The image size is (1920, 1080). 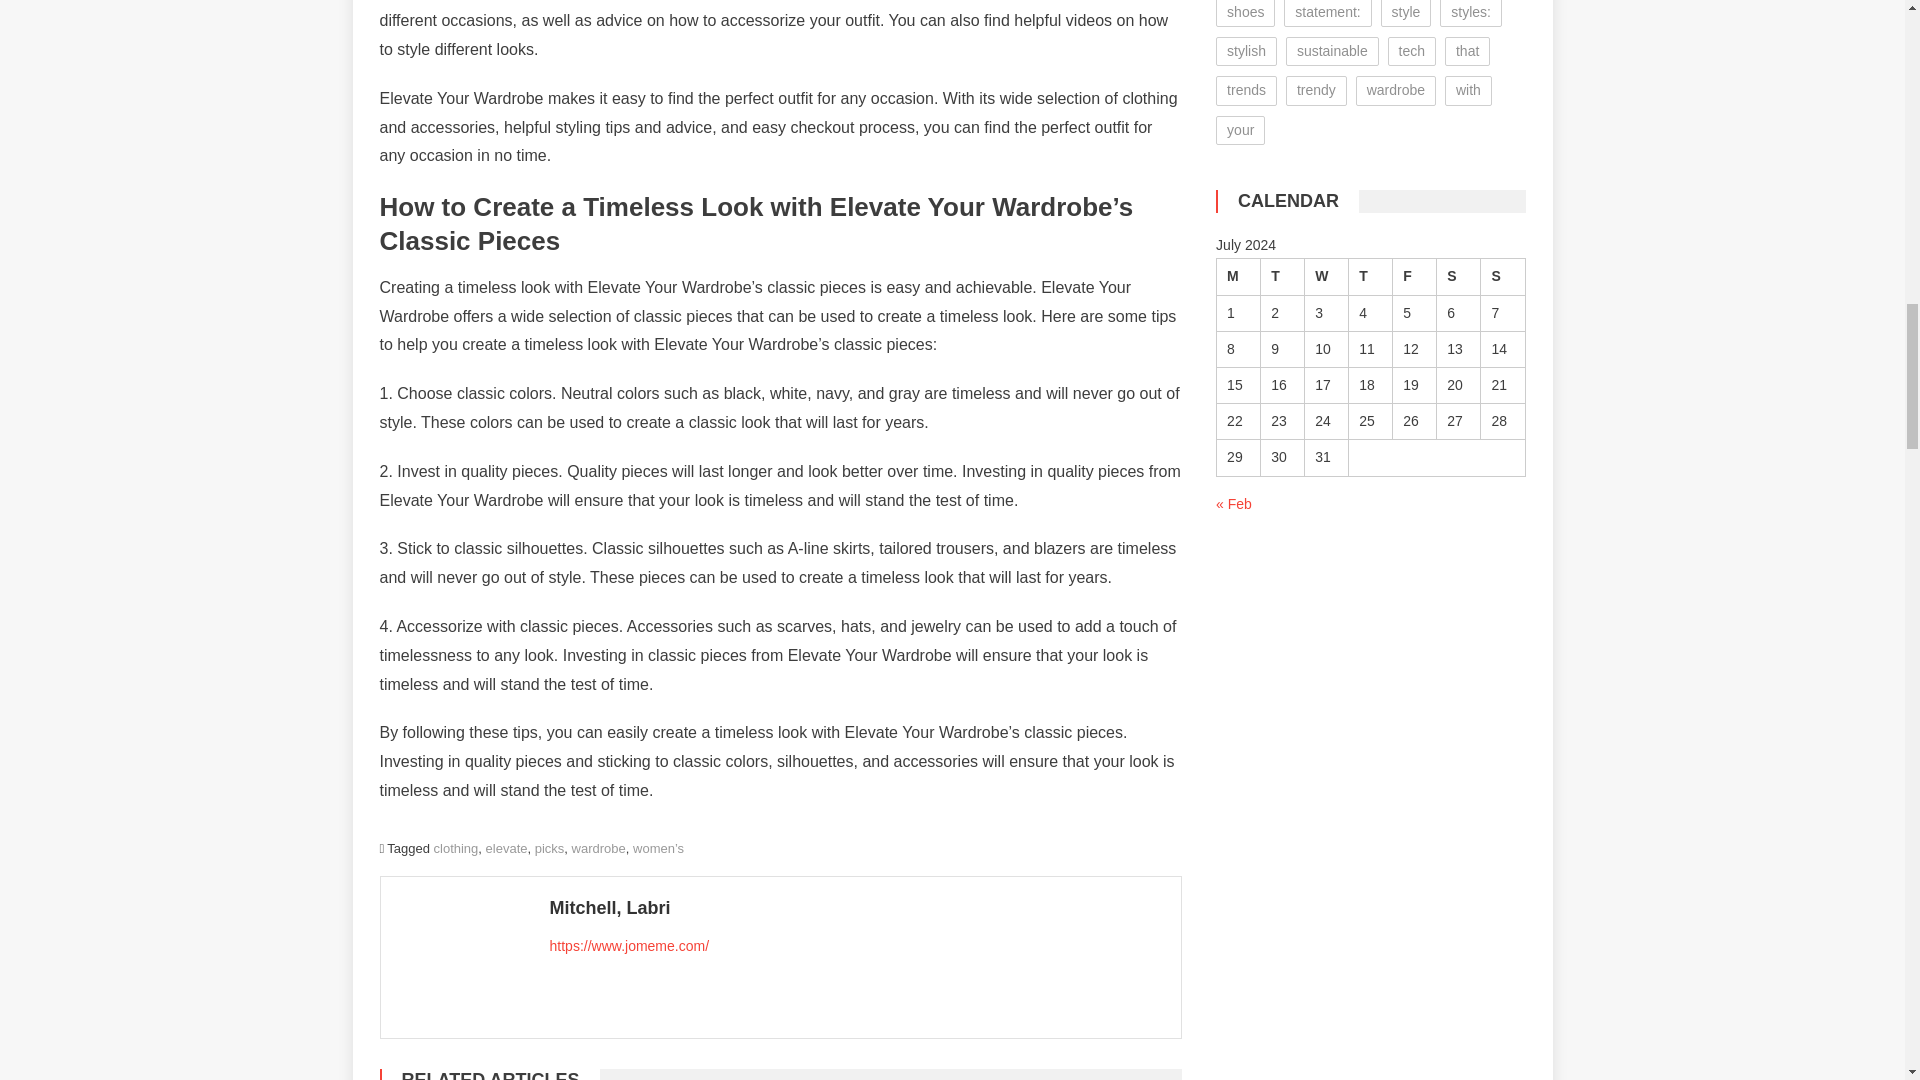 What do you see at coordinates (1371, 276) in the screenshot?
I see `Thursday` at bounding box center [1371, 276].